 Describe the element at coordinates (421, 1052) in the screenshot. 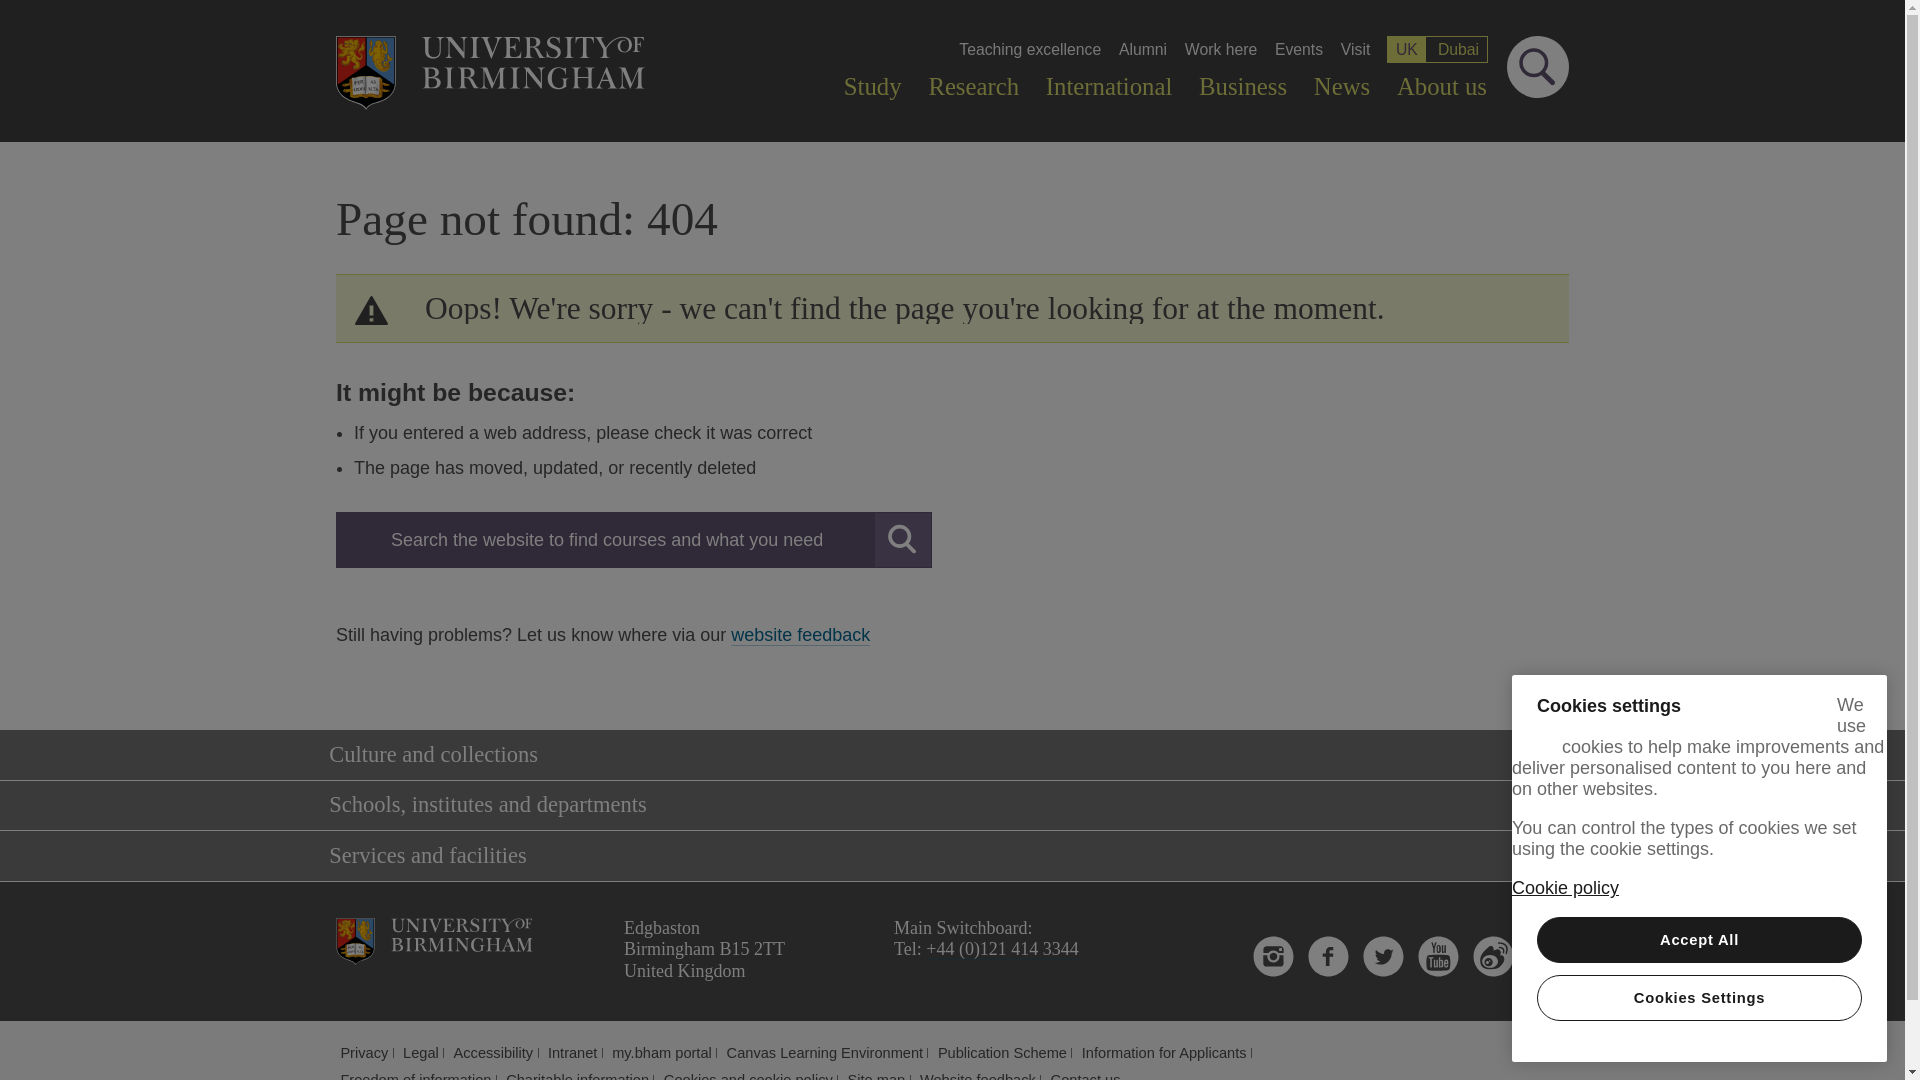

I see `Legal` at that location.